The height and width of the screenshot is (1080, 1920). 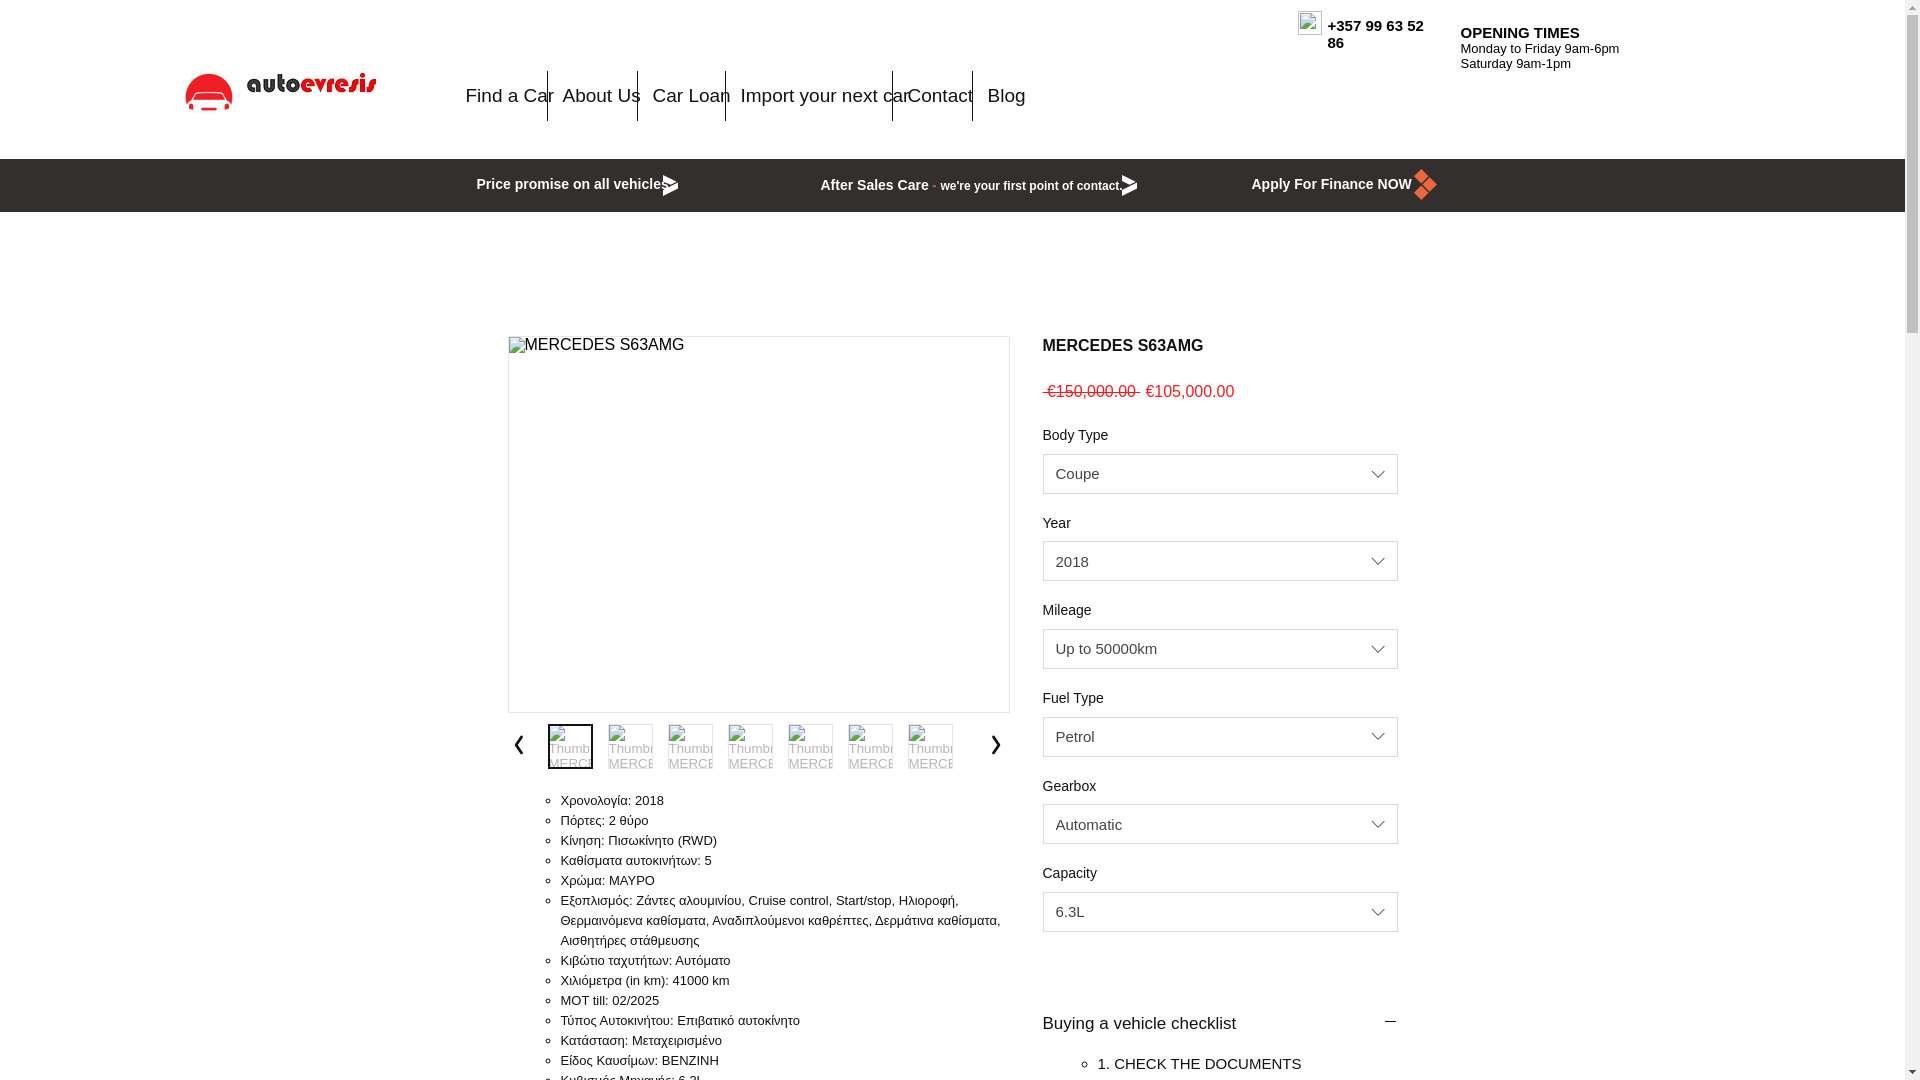 I want to click on 2018, so click(x=1220, y=561).